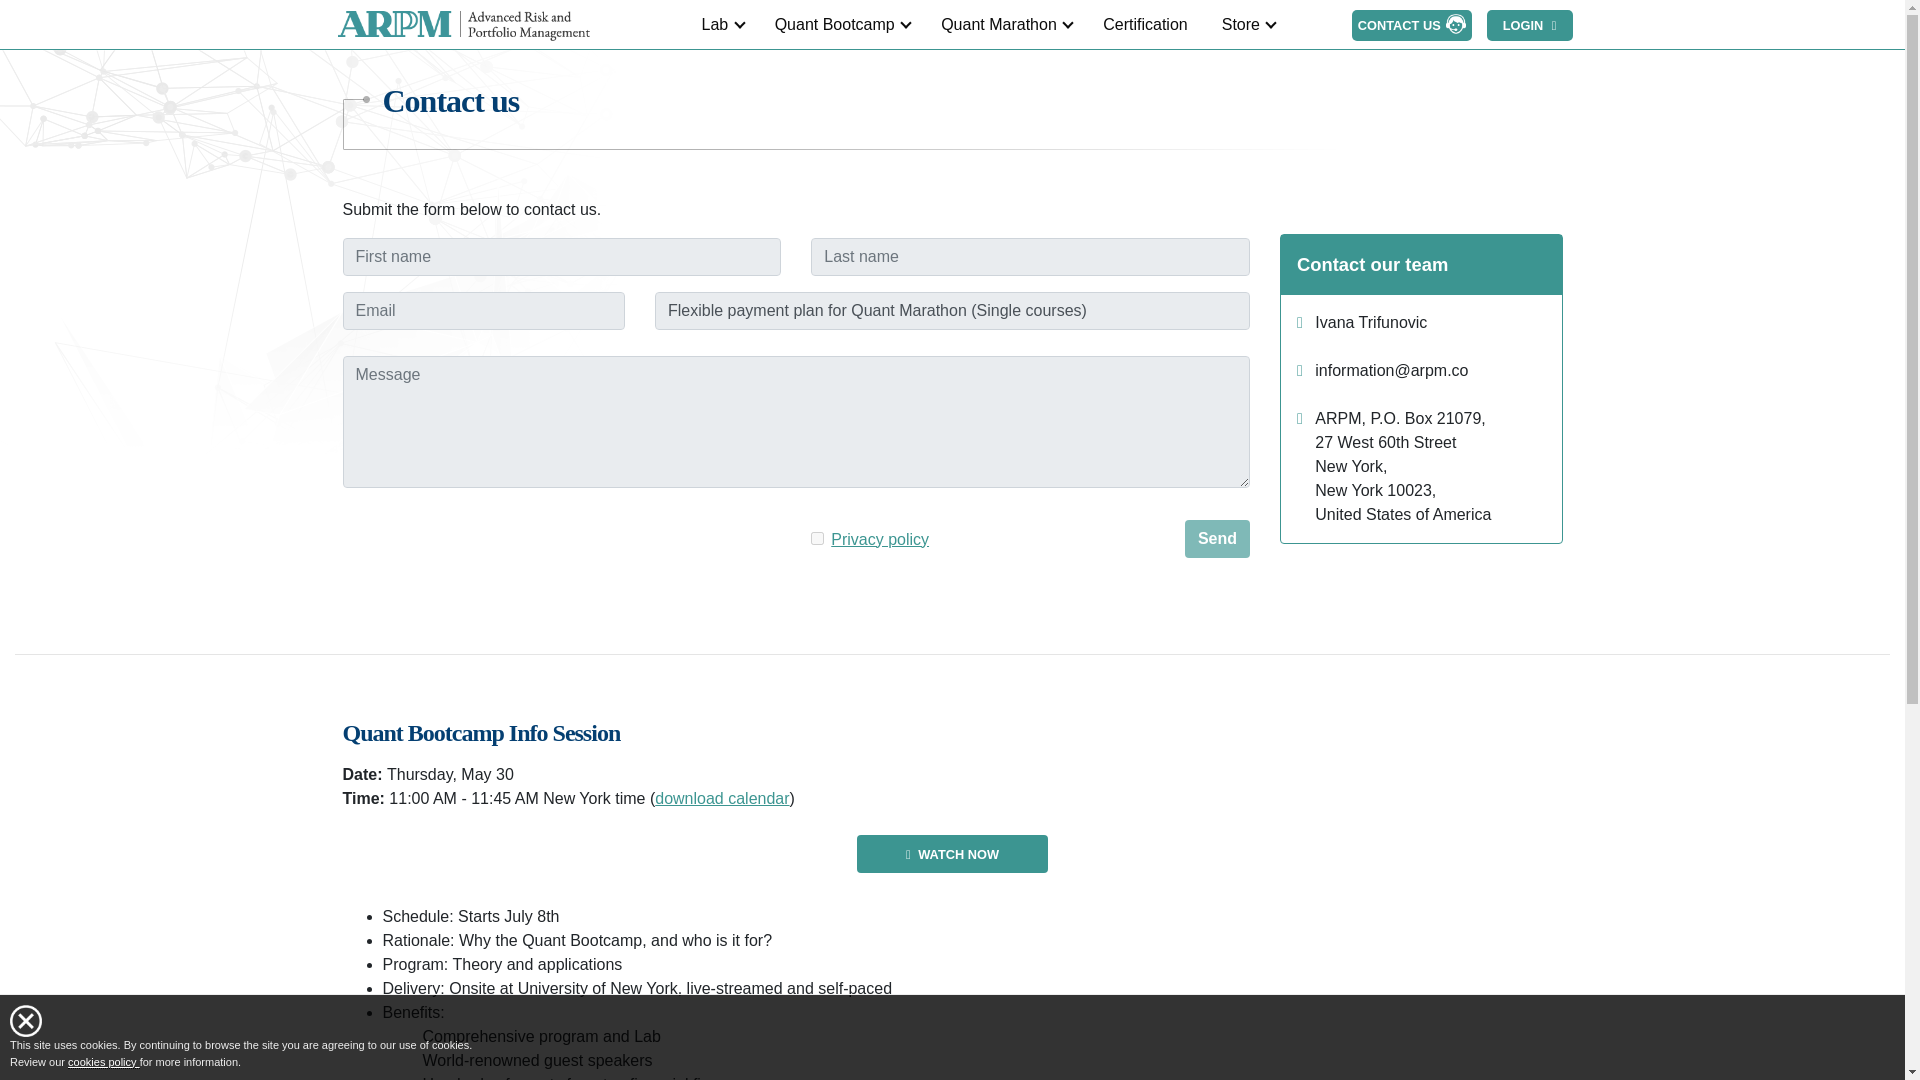  I want to click on Quant Marathon, so click(1004, 24).